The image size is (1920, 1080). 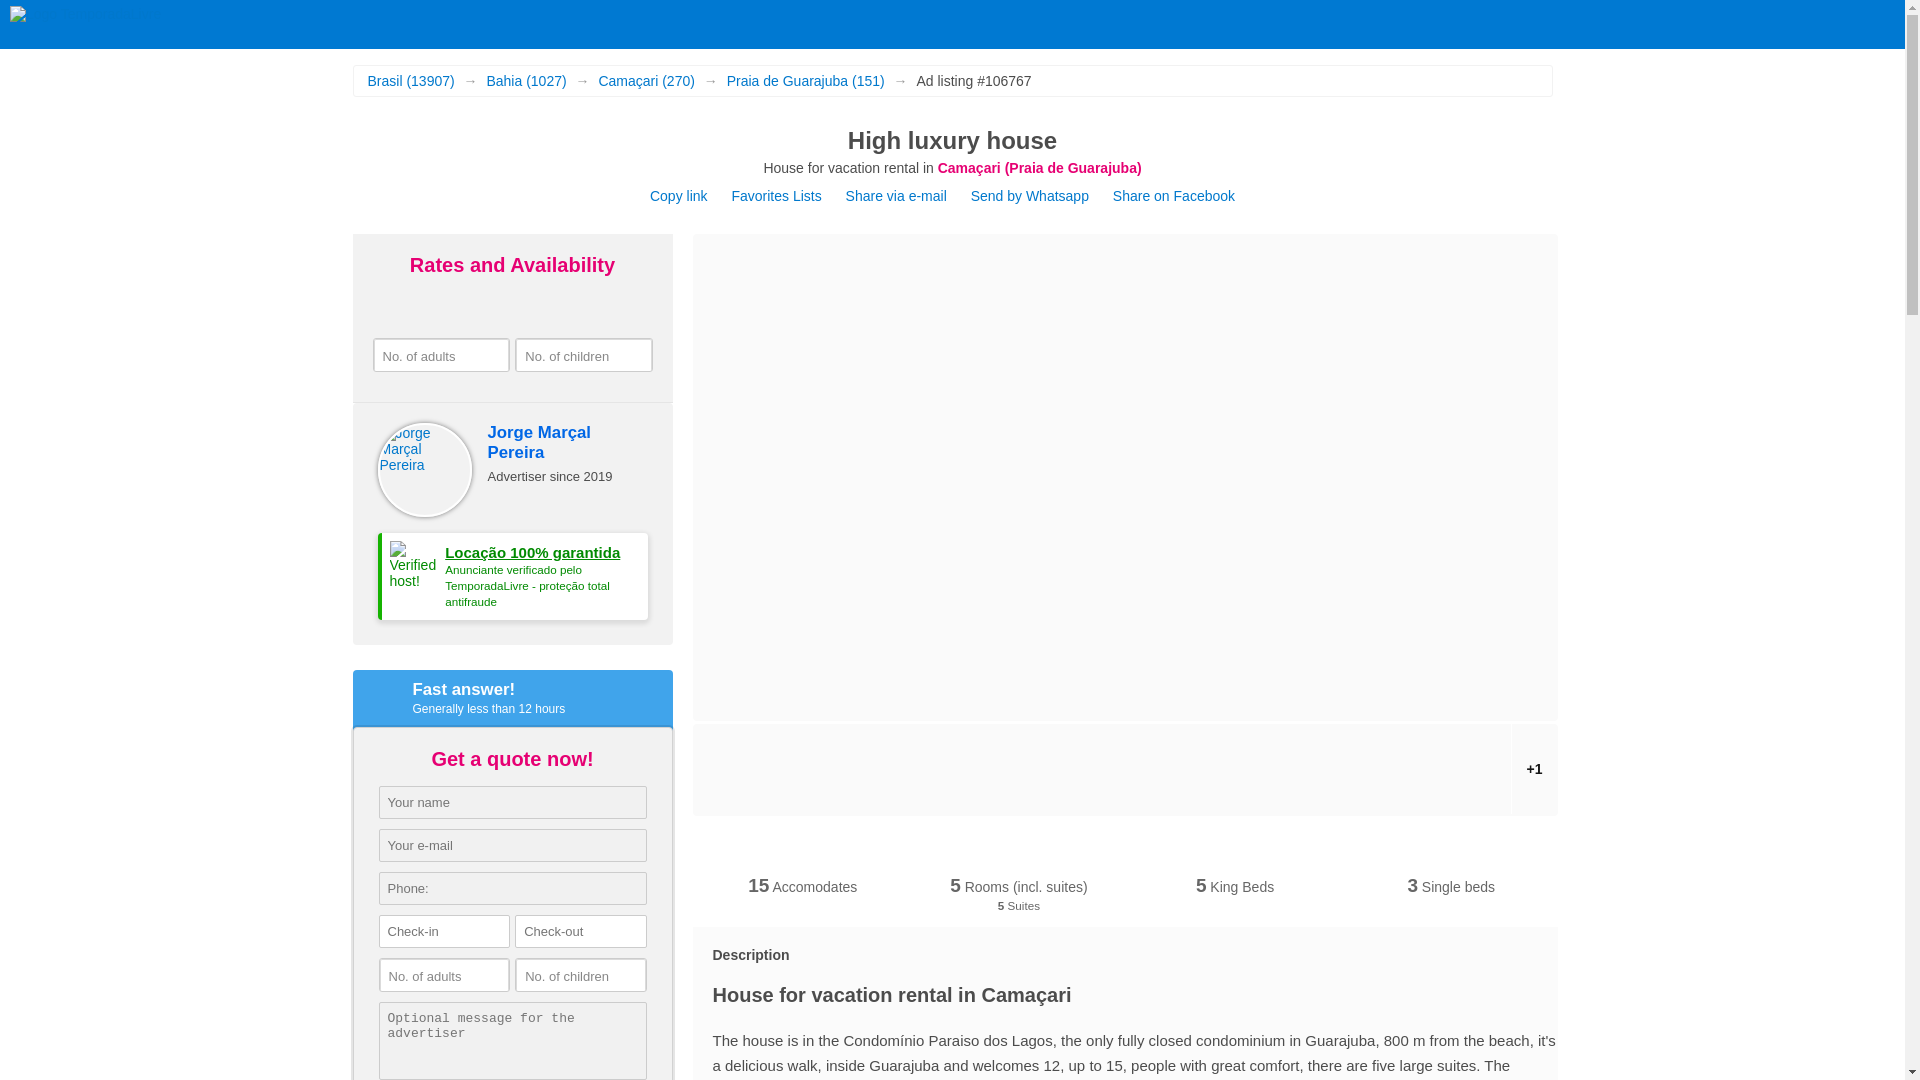 I want to click on Send by Whatsapp, so click(x=1032, y=196).